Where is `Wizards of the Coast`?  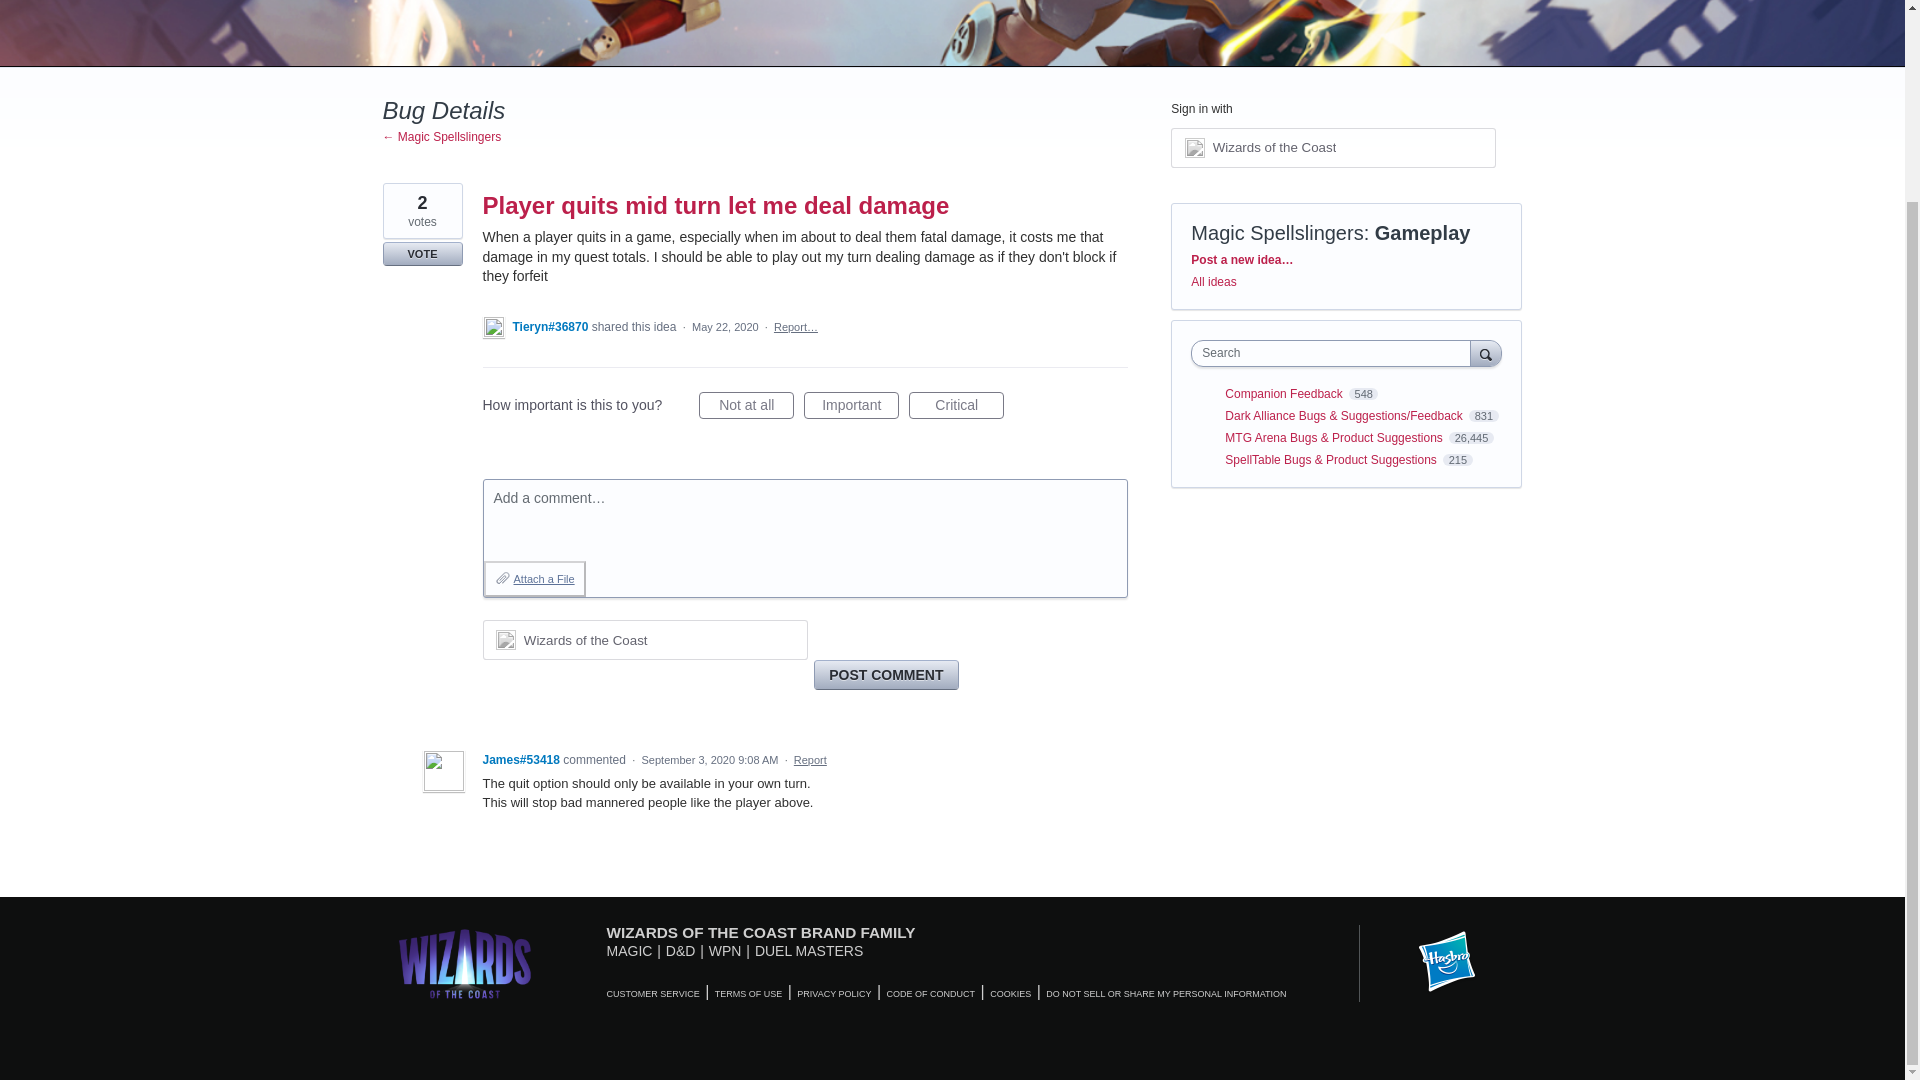 Wizards of the Coast is located at coordinates (644, 639).